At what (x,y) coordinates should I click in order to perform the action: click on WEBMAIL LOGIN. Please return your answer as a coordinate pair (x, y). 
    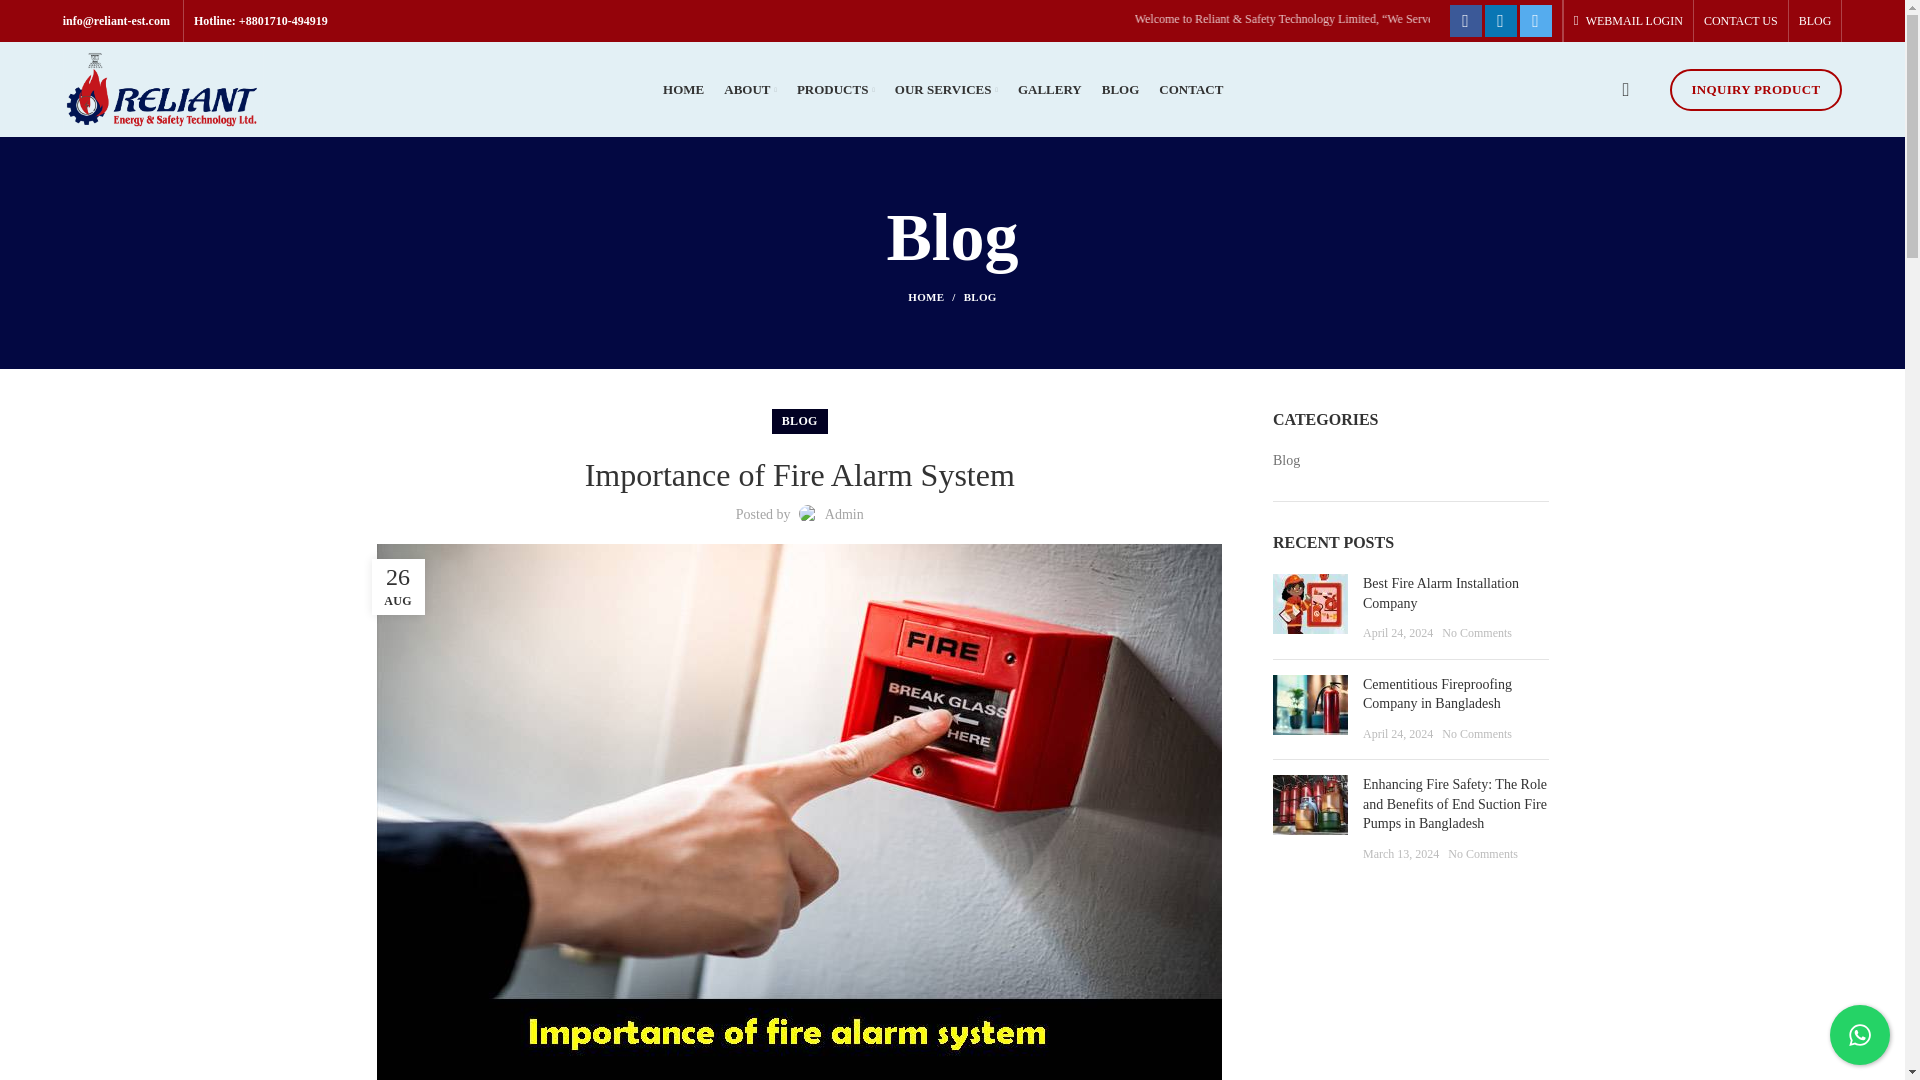
    Looking at the image, I should click on (1628, 21).